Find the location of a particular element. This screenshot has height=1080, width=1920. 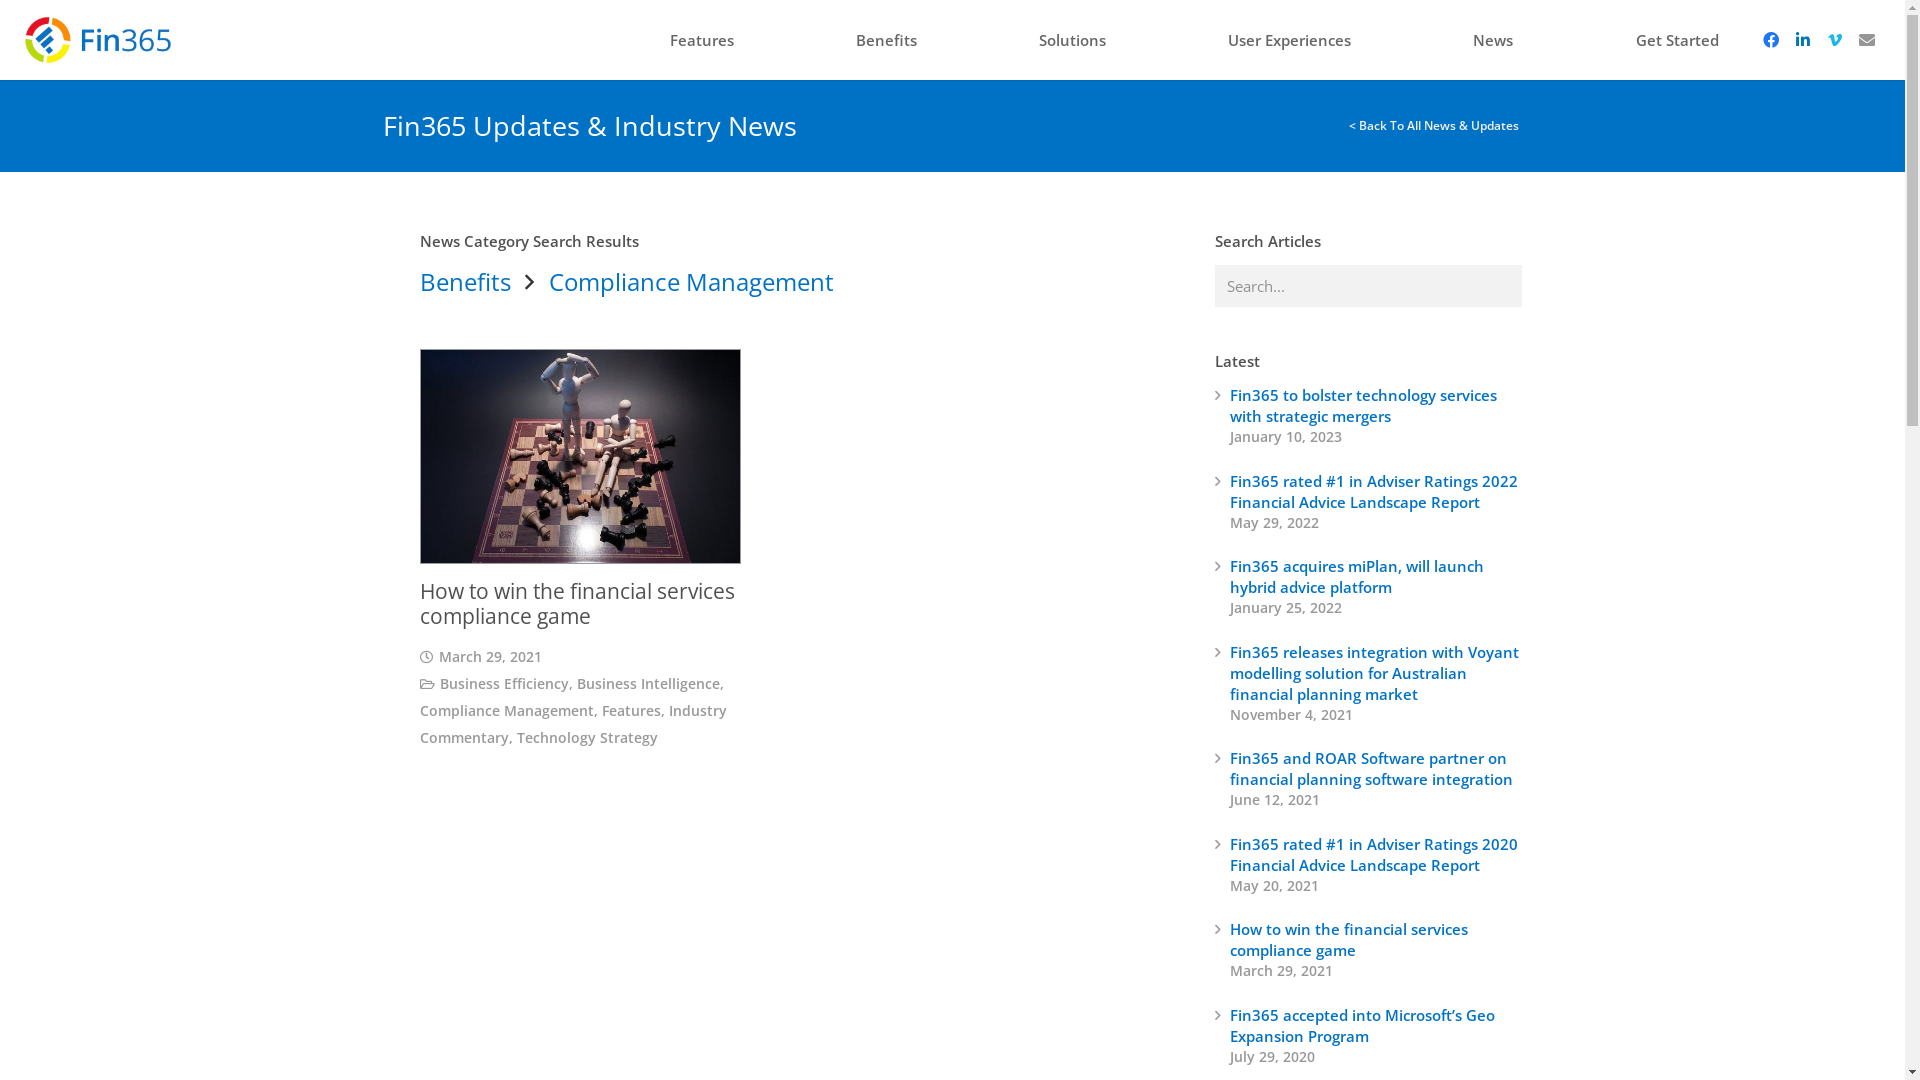

Facebook is located at coordinates (1770, 40).